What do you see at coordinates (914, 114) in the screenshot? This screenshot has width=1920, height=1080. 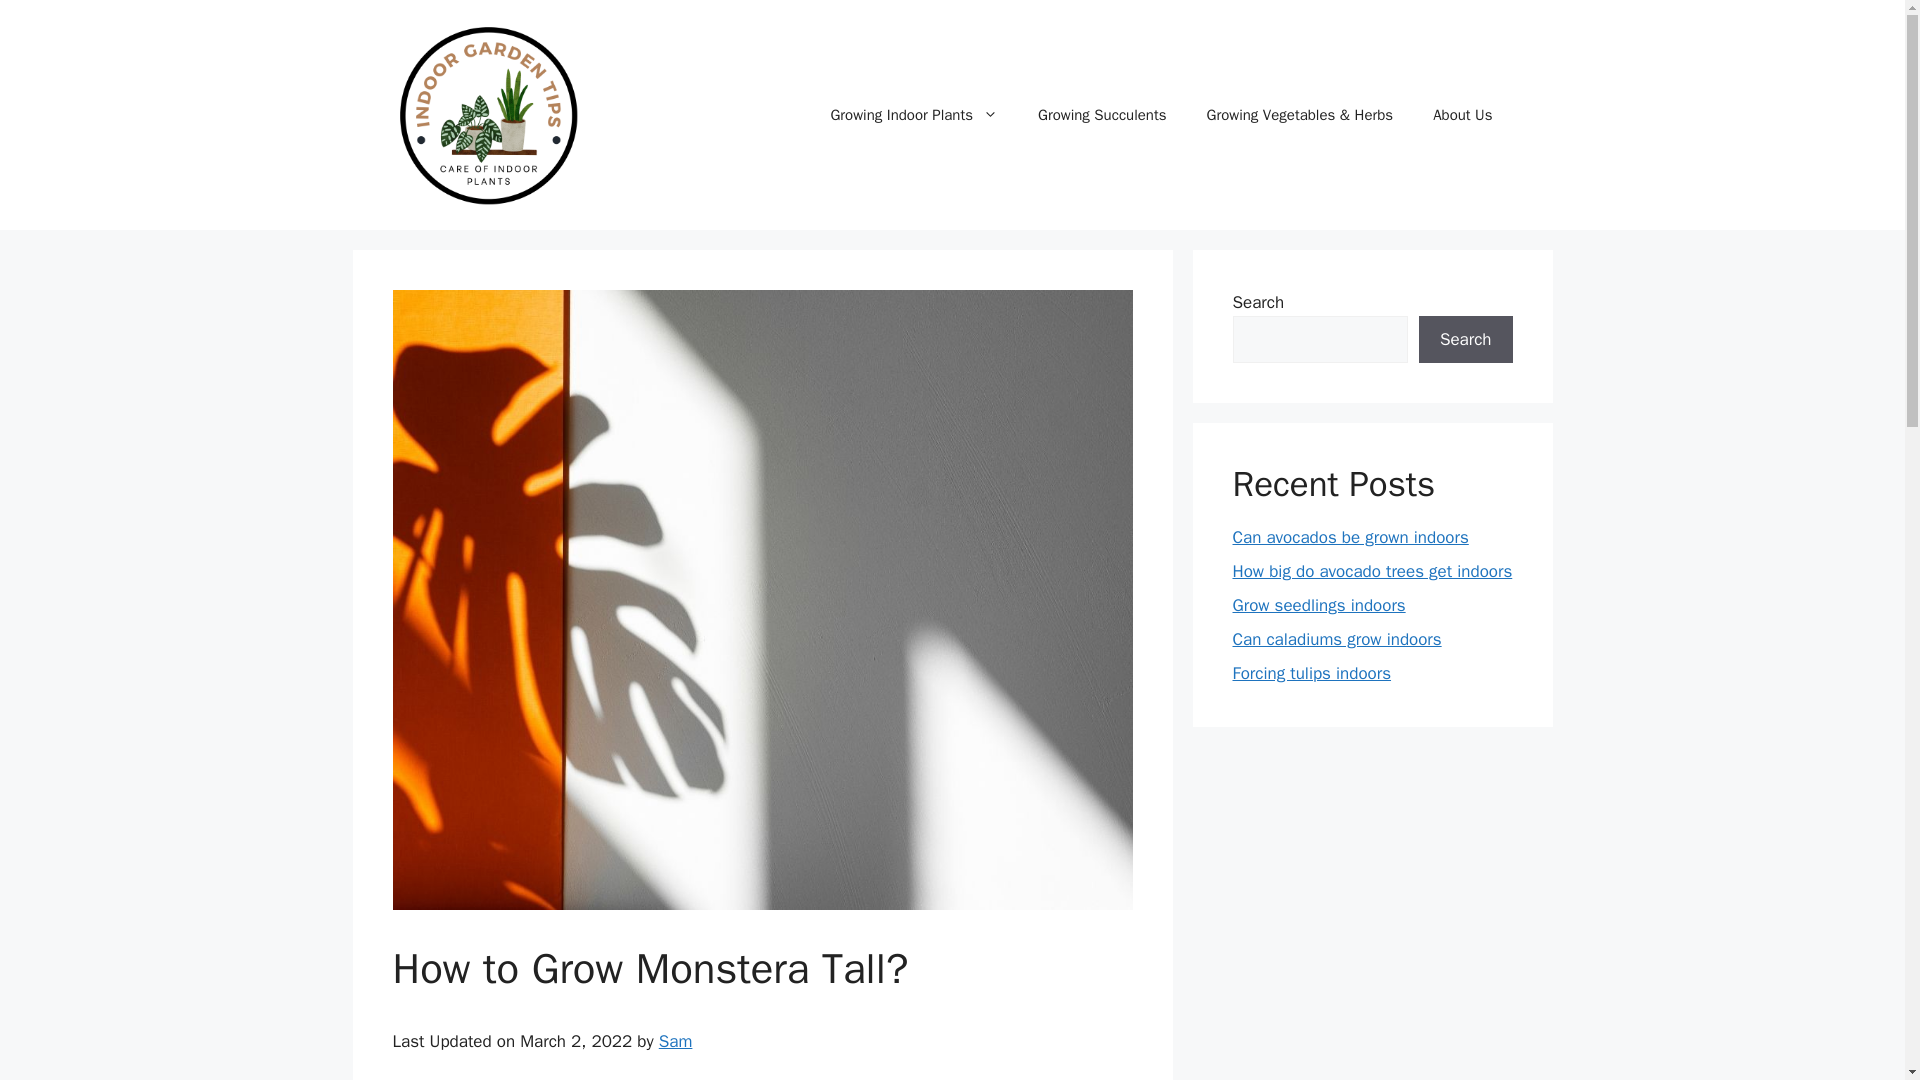 I see `Growing Indoor Plants` at bounding box center [914, 114].